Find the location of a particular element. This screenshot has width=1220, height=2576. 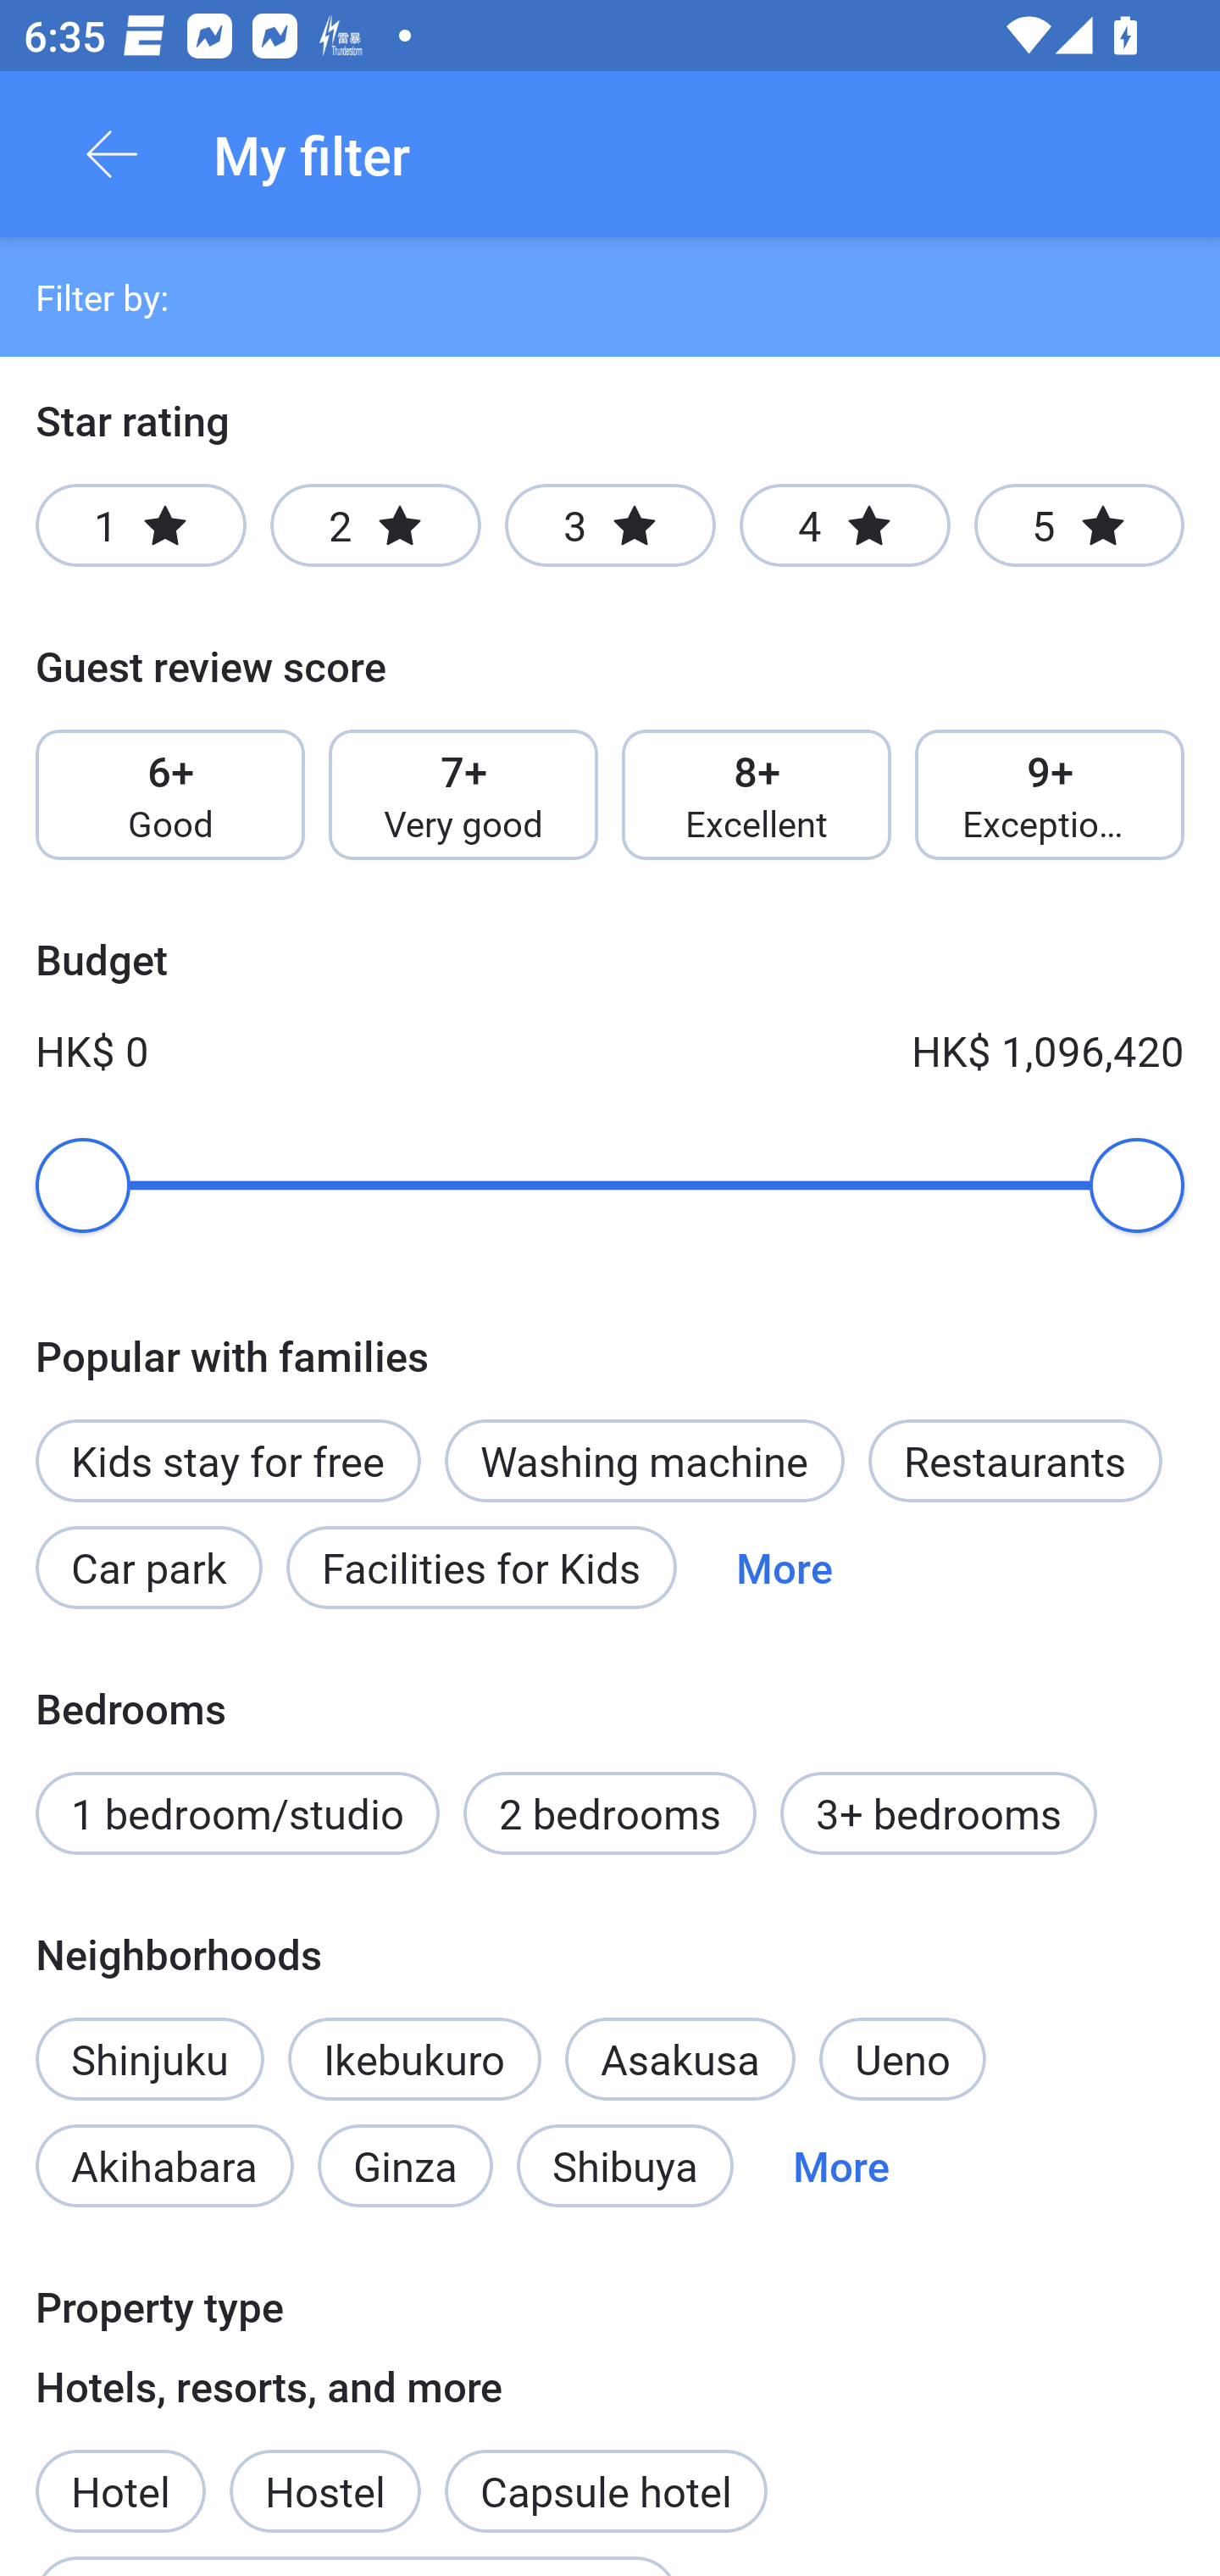

3 is located at coordinates (610, 525).